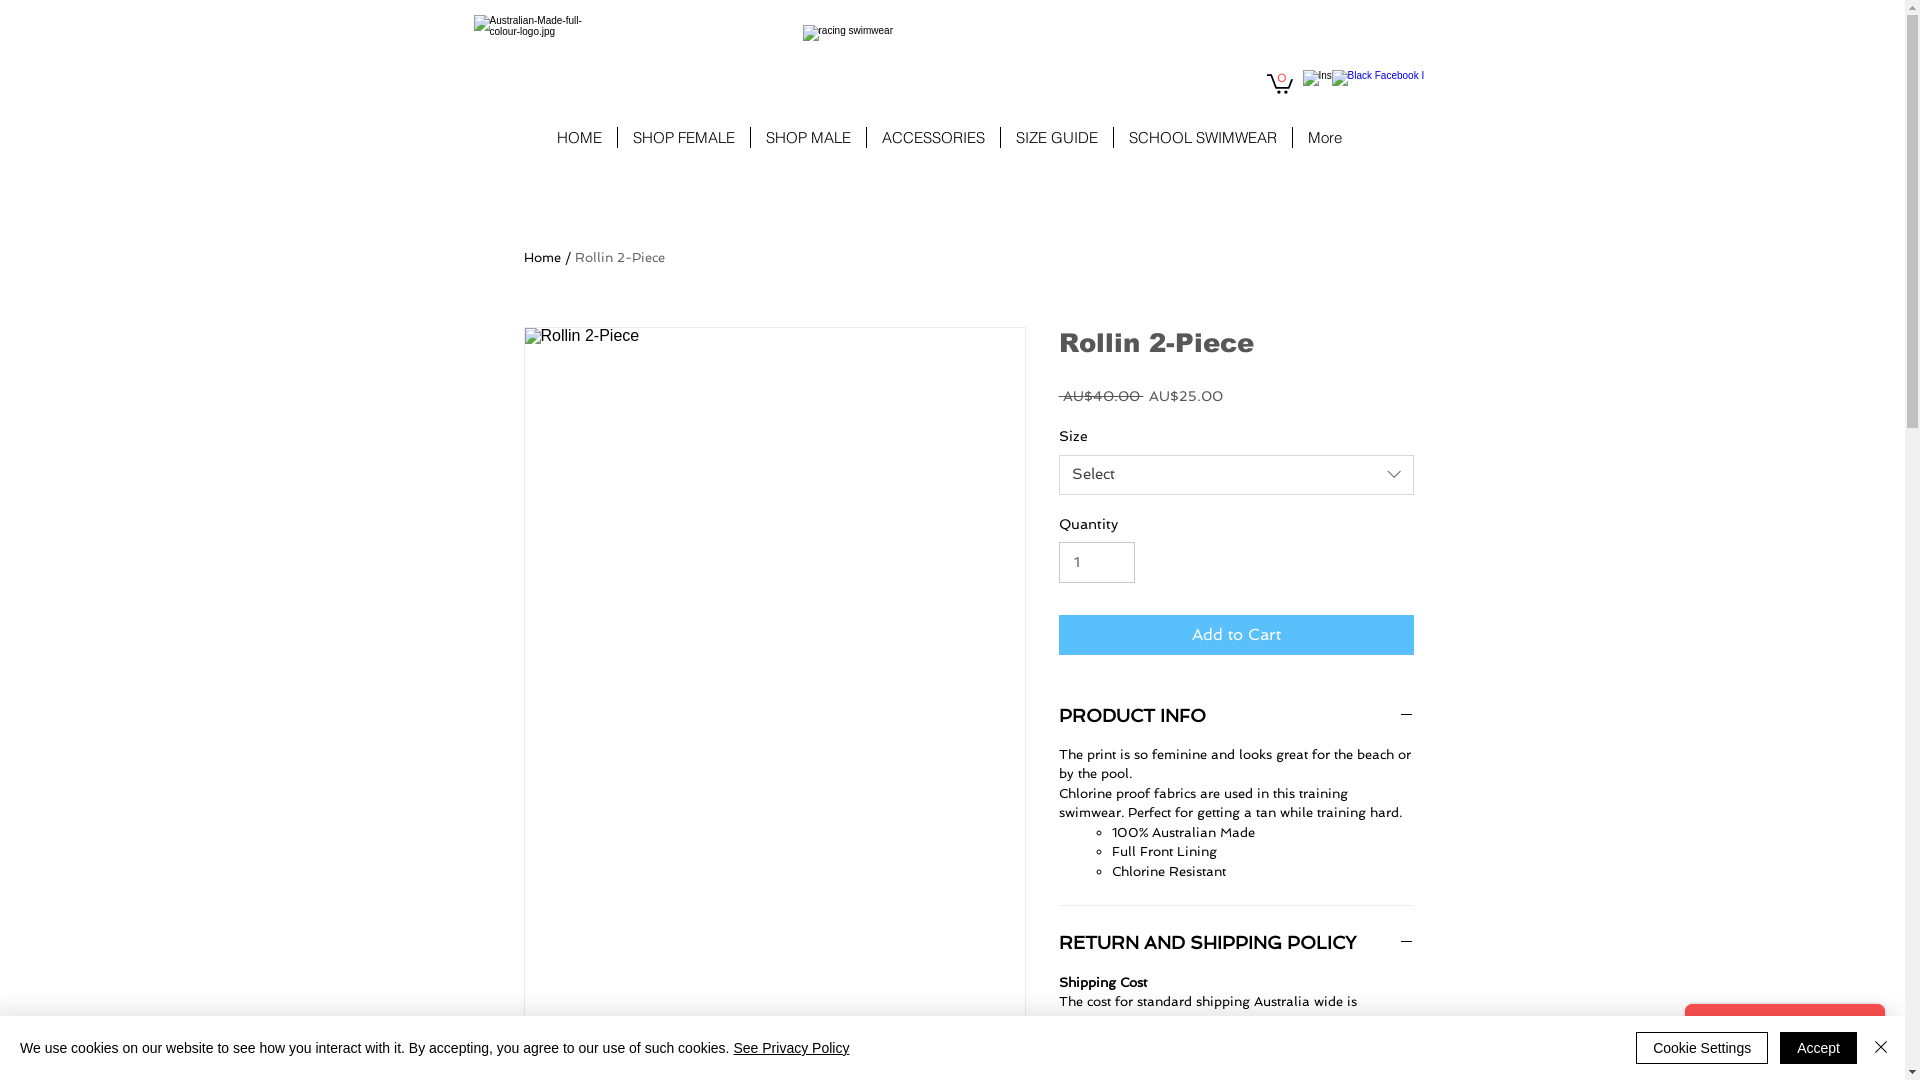  What do you see at coordinates (619, 258) in the screenshot?
I see `Rollin 2-Piece` at bounding box center [619, 258].